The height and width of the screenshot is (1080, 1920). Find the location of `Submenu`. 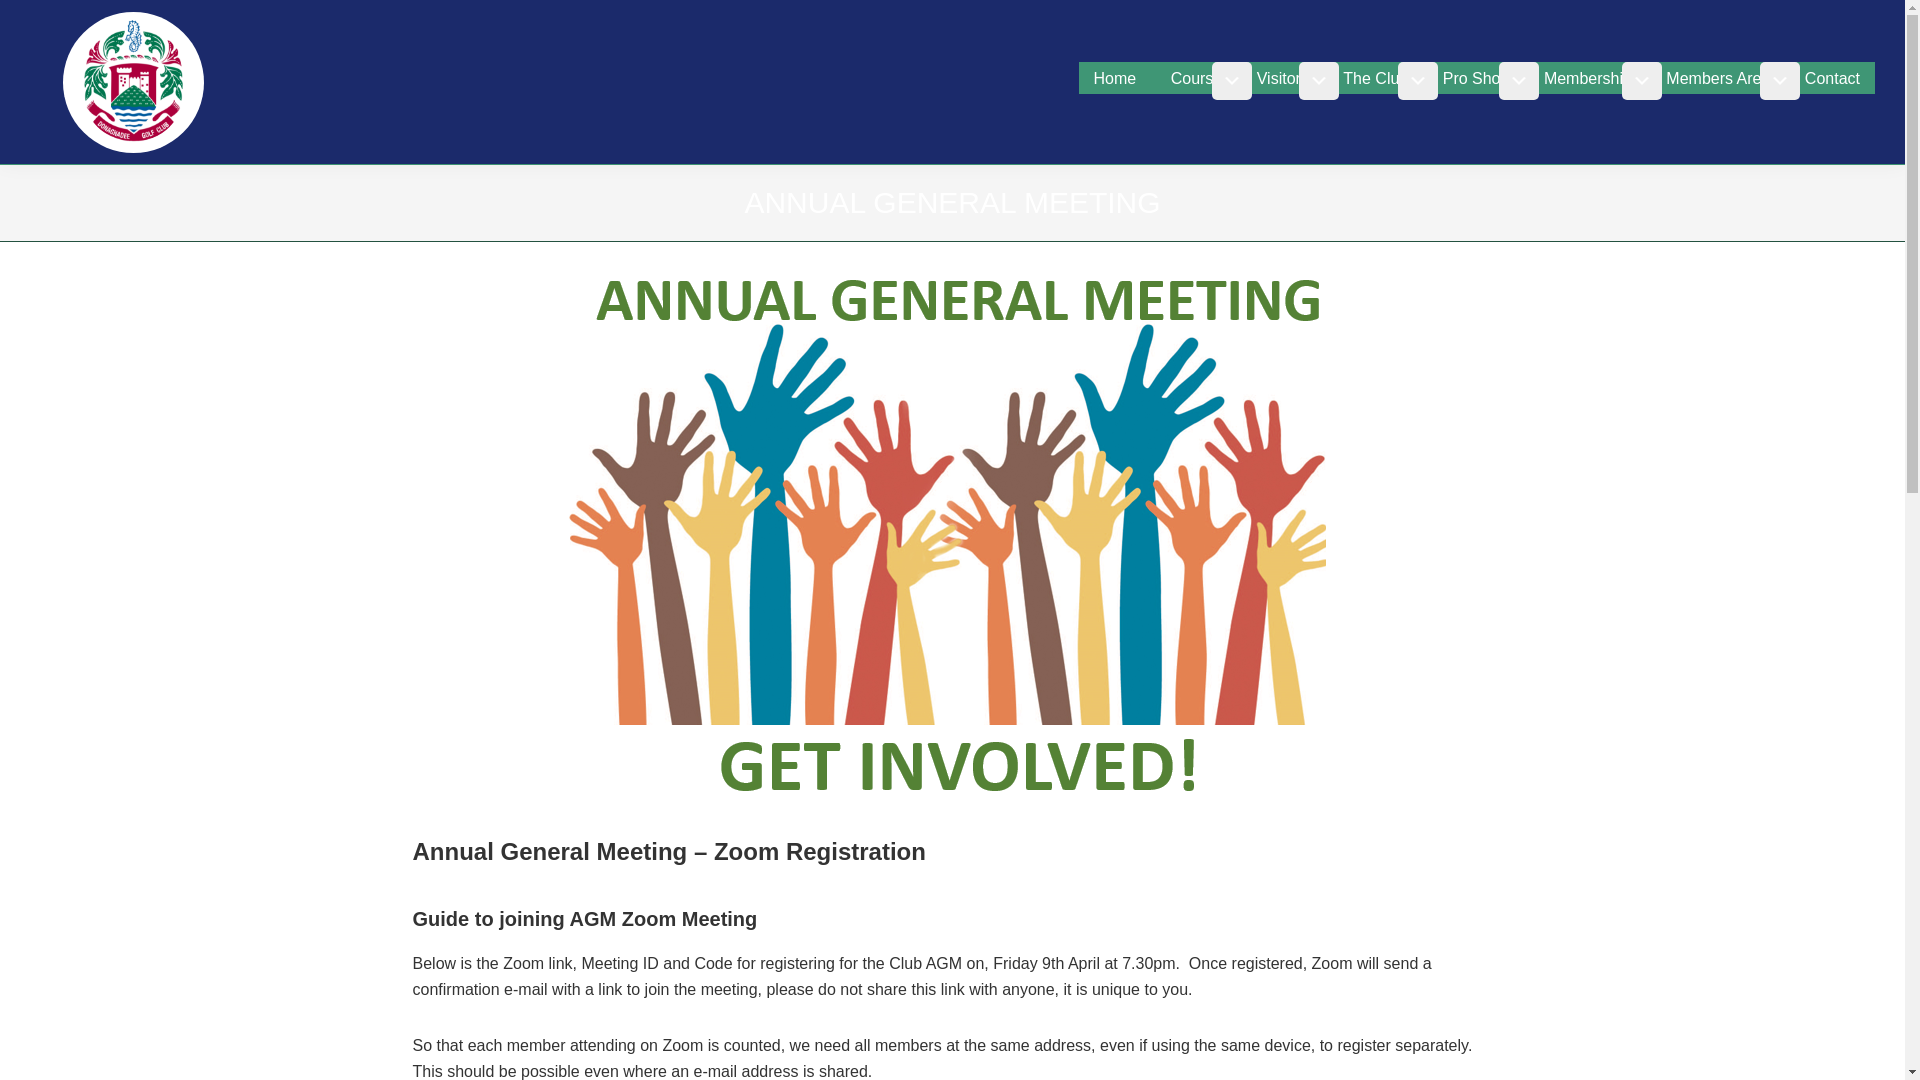

Submenu is located at coordinates (1418, 80).